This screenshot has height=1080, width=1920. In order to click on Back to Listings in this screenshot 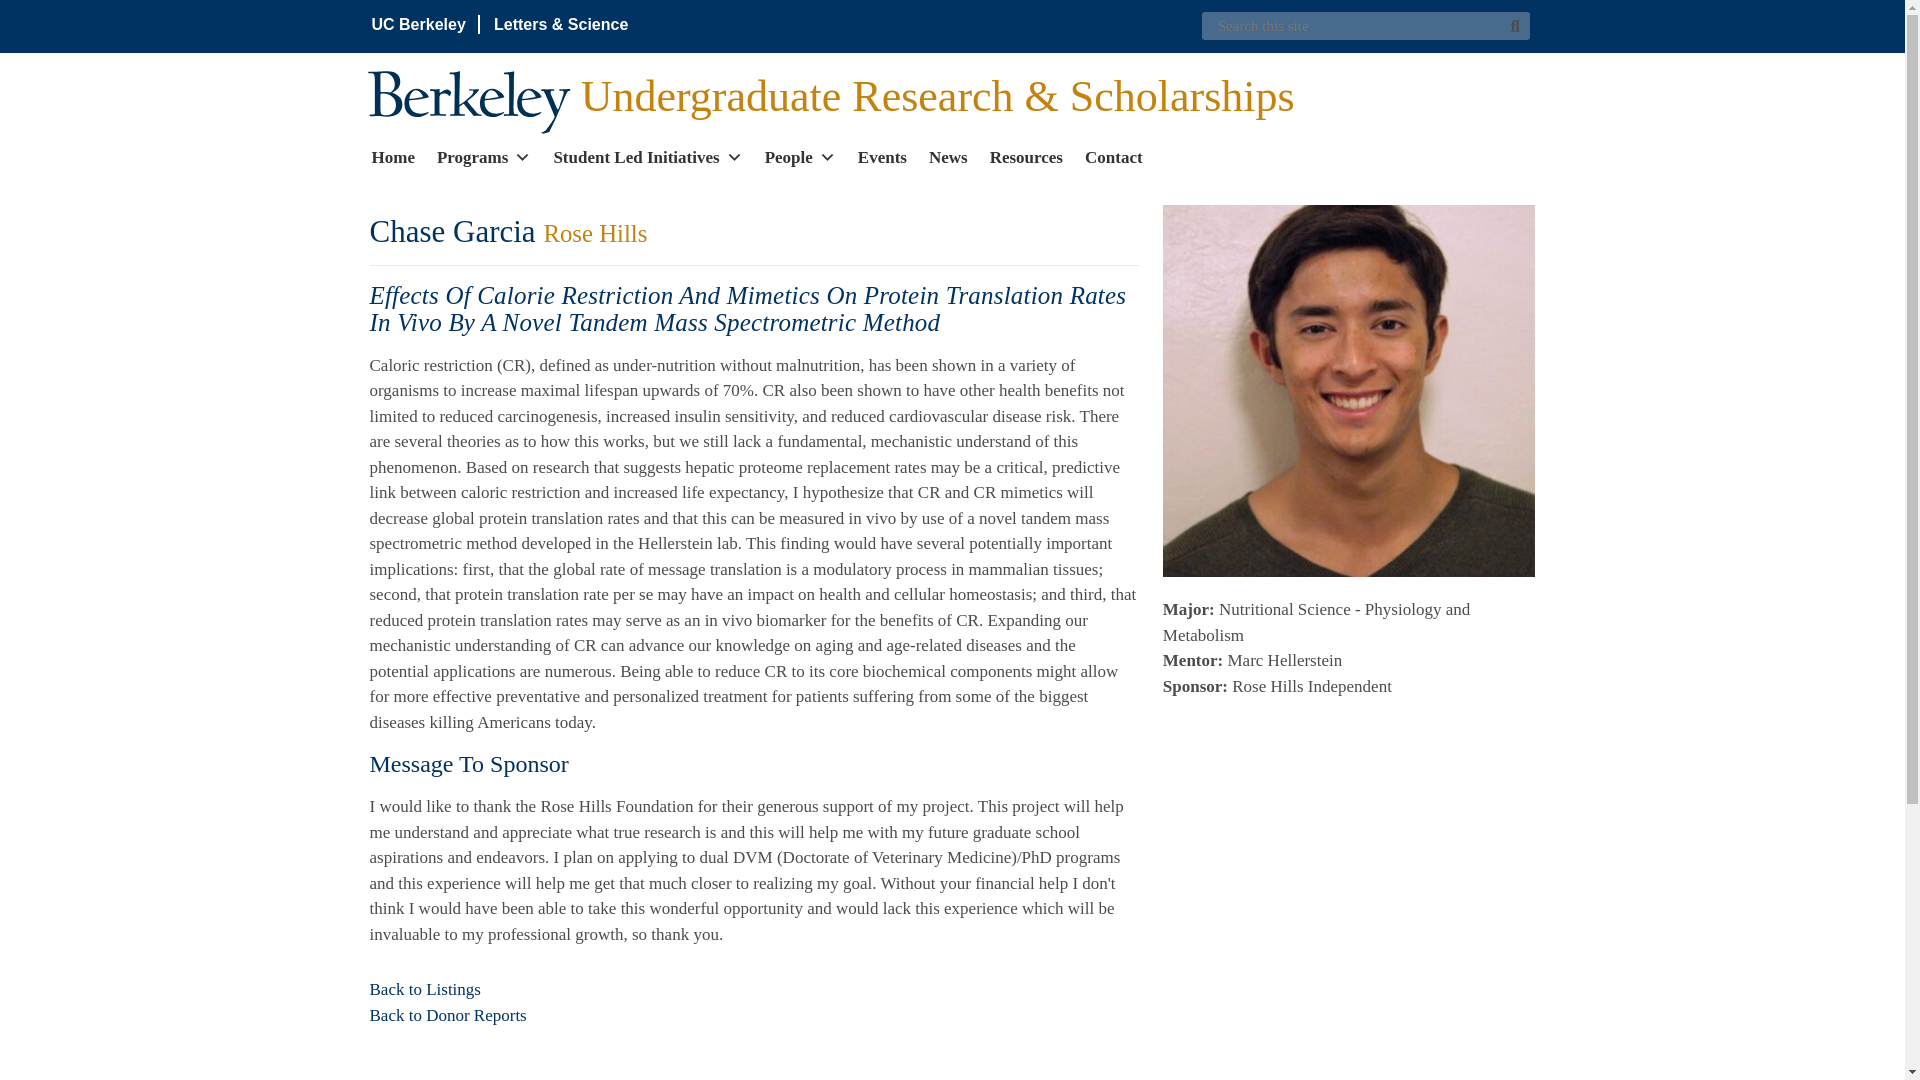, I will do `click(426, 989)`.